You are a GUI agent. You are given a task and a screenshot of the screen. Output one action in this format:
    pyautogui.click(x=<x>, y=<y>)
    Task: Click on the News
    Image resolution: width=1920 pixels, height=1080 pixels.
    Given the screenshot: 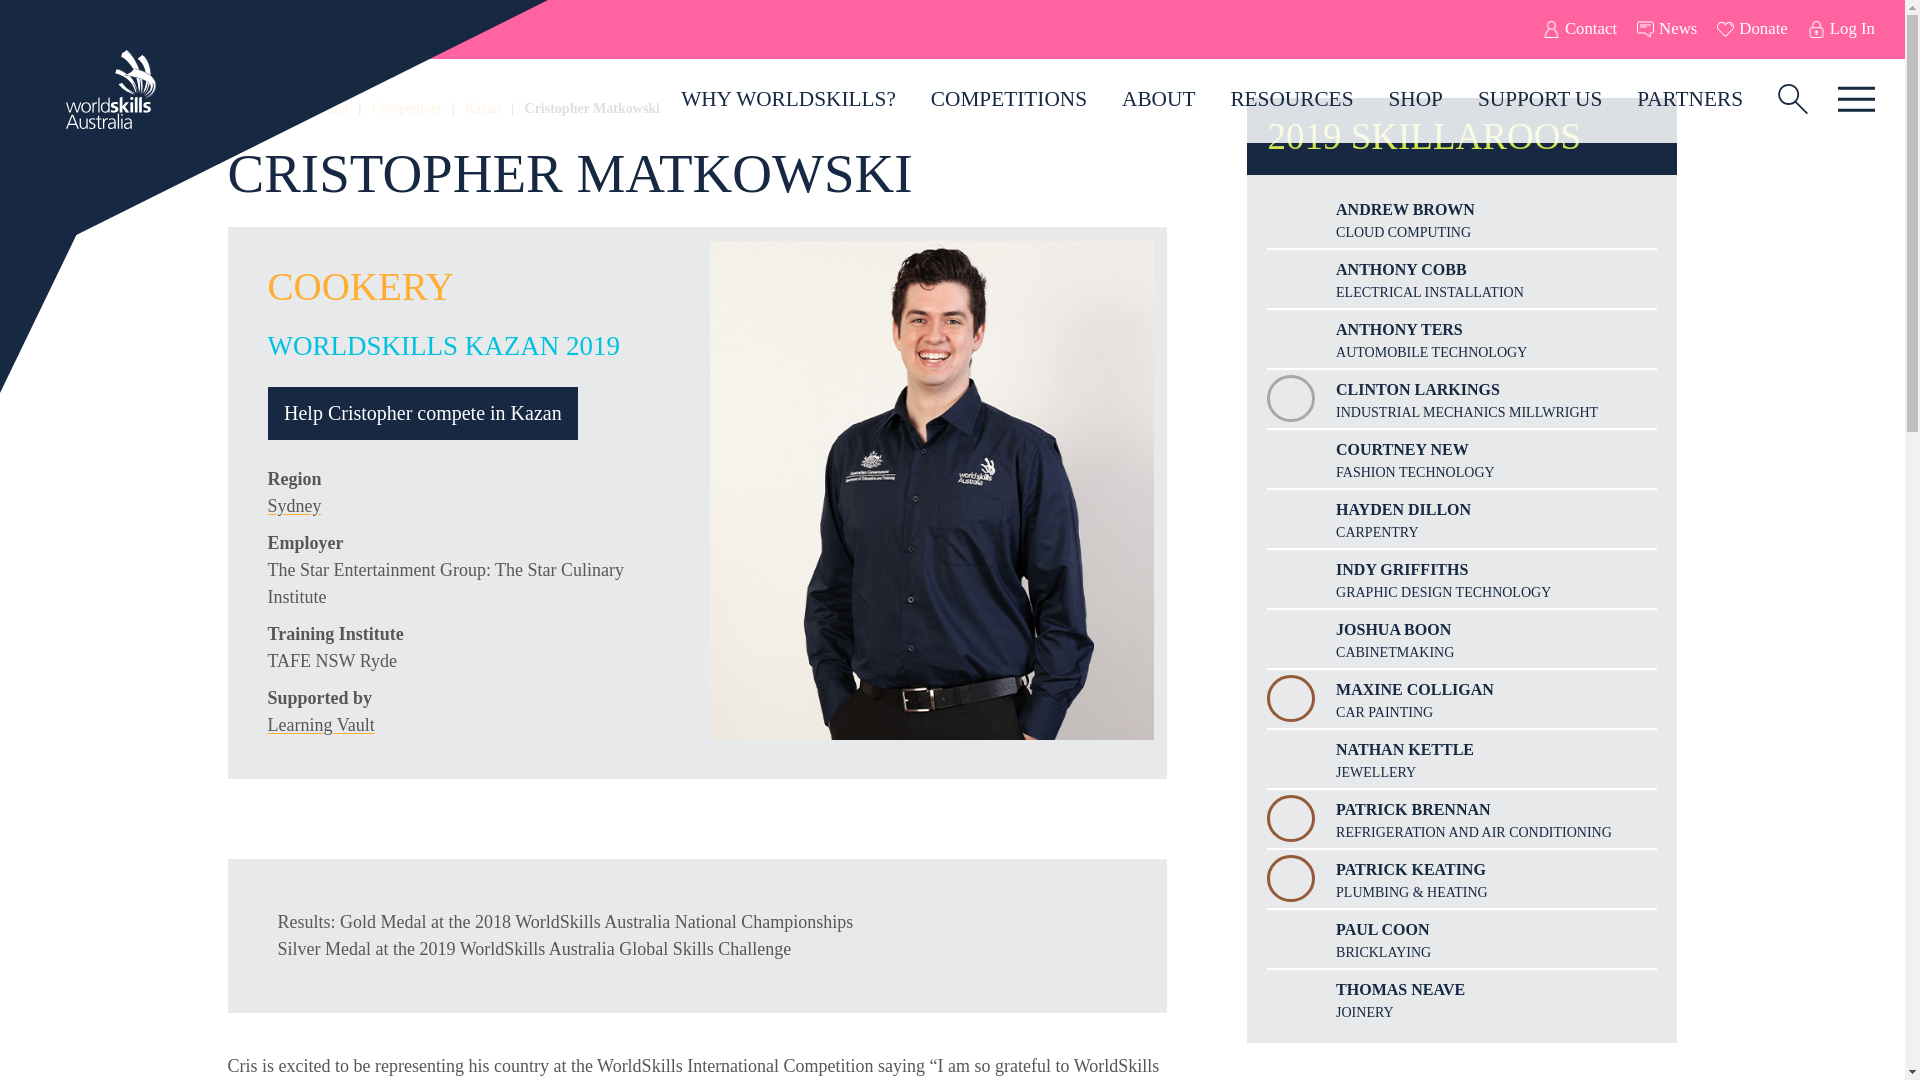 What is the action you would take?
    pyautogui.click(x=1667, y=30)
    